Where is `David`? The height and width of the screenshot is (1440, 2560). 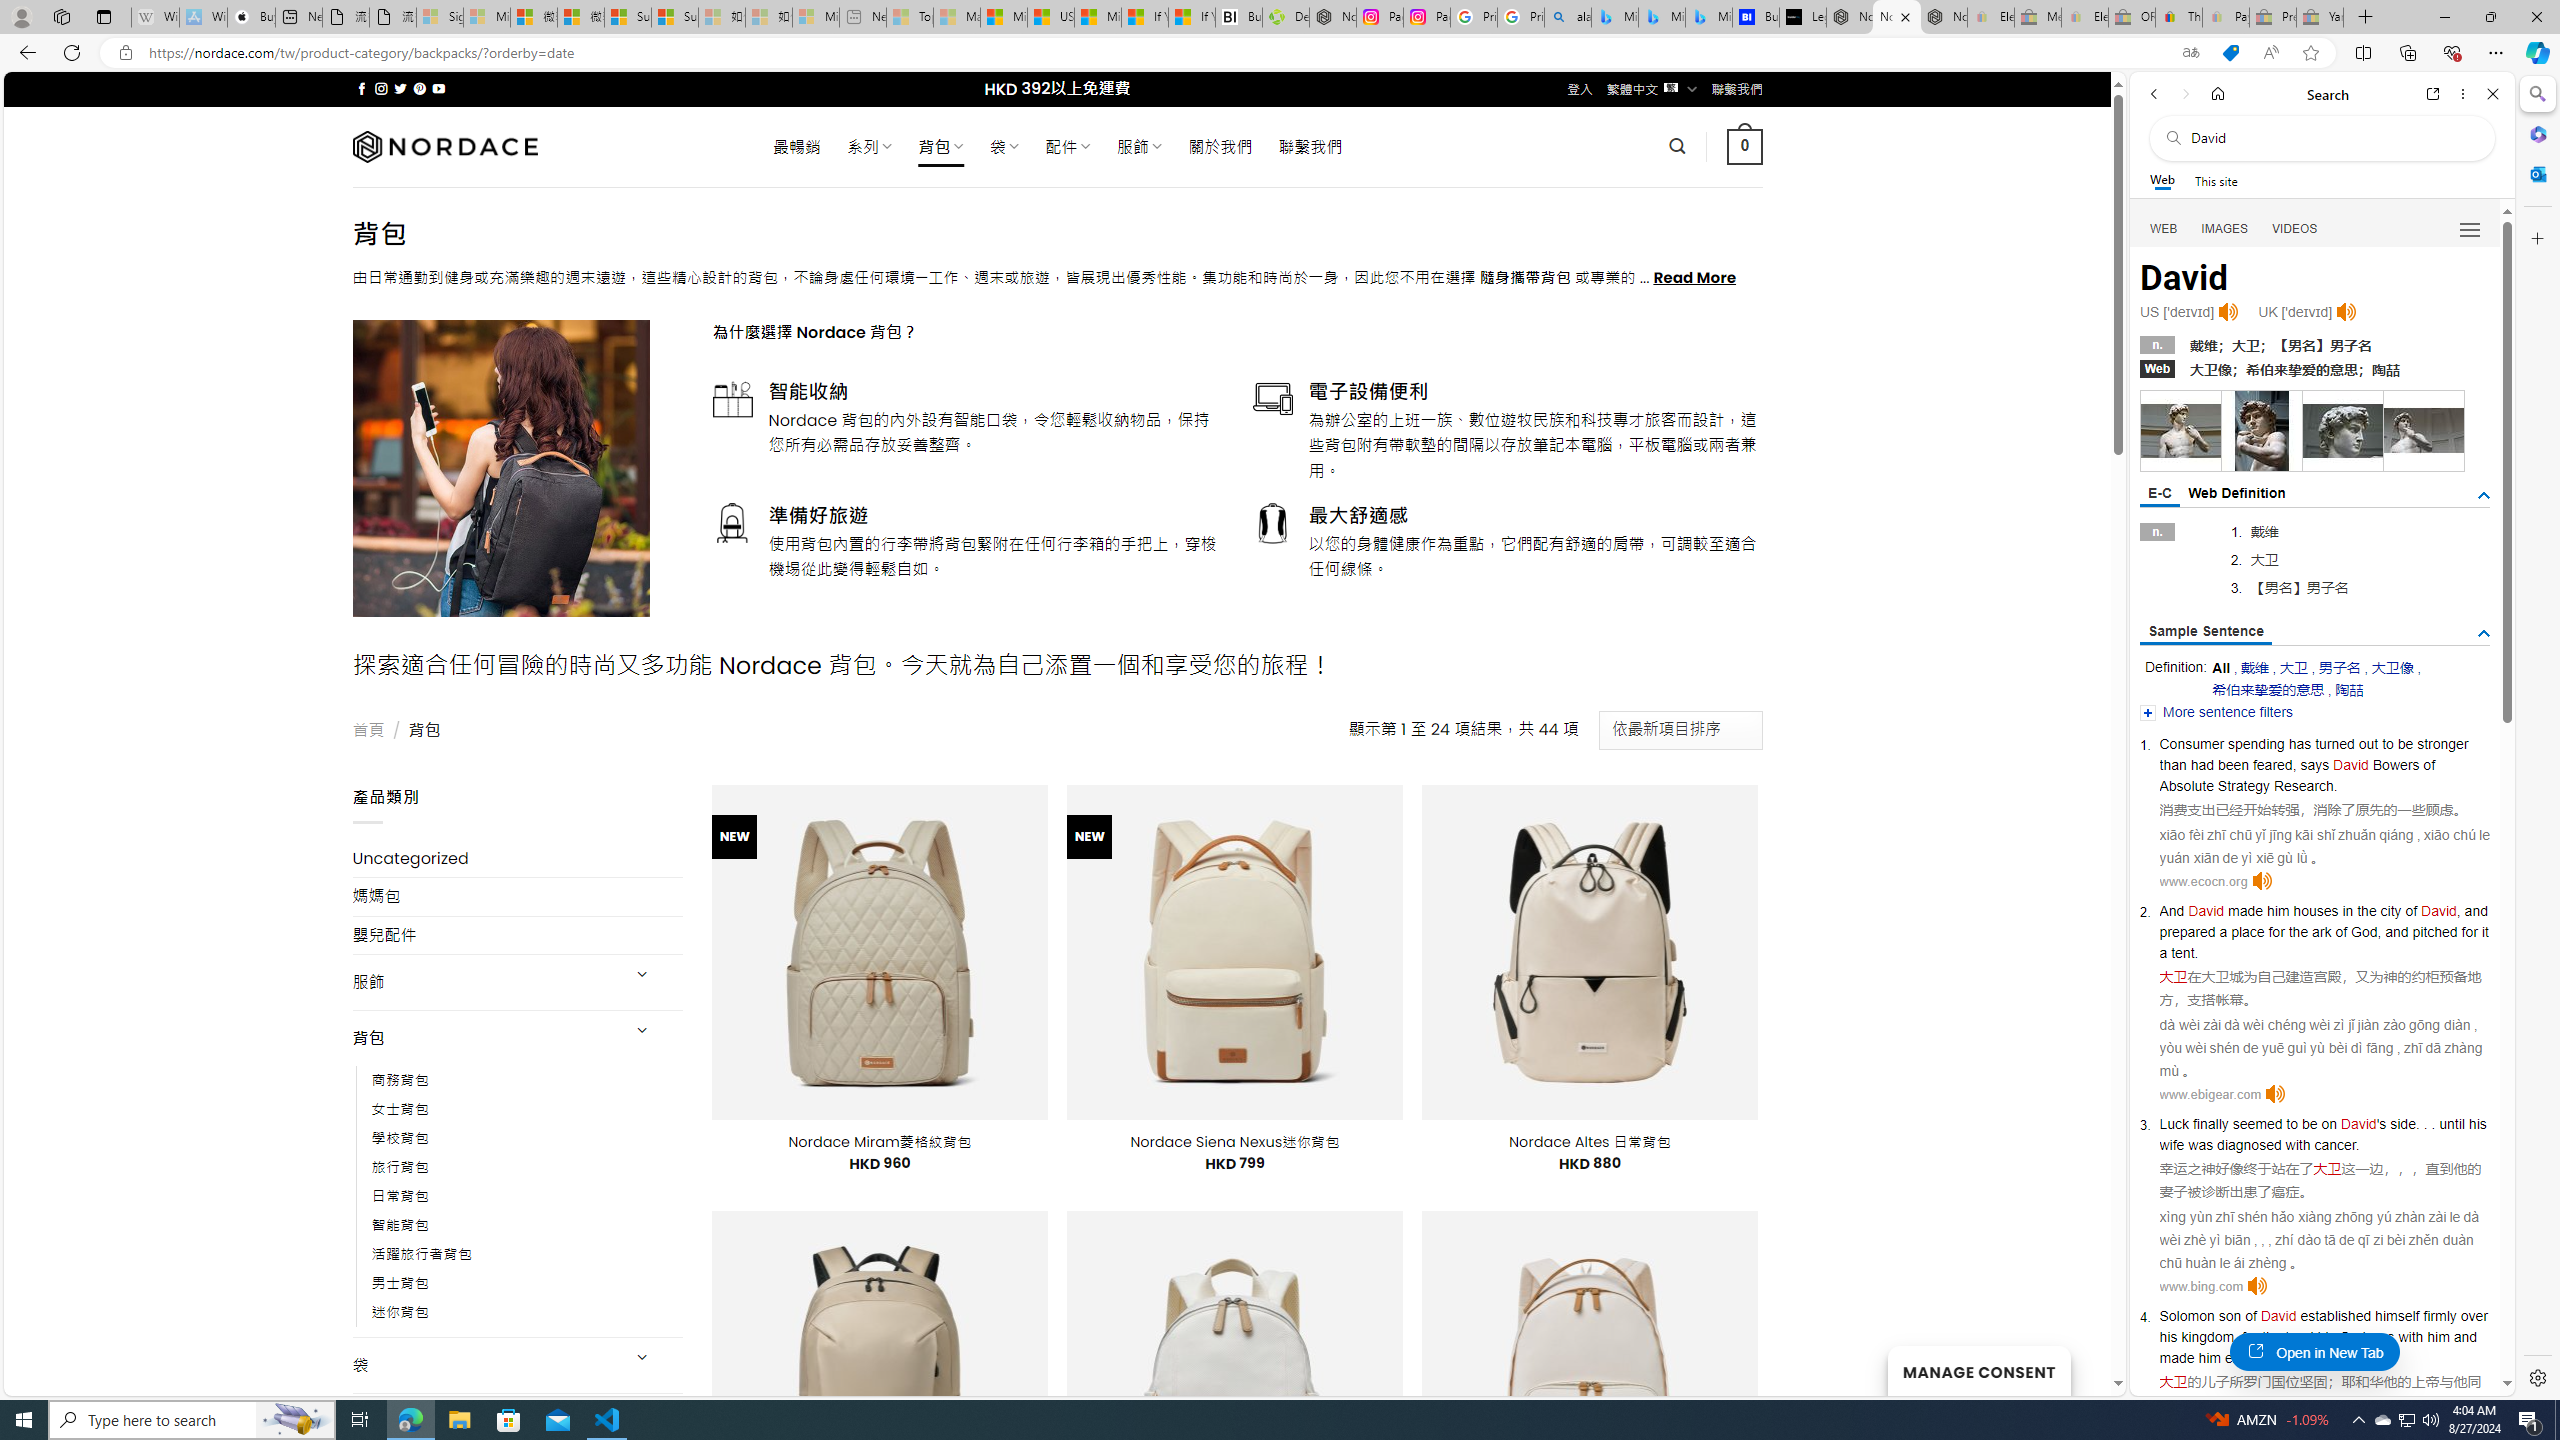
David is located at coordinates (2278, 1315).